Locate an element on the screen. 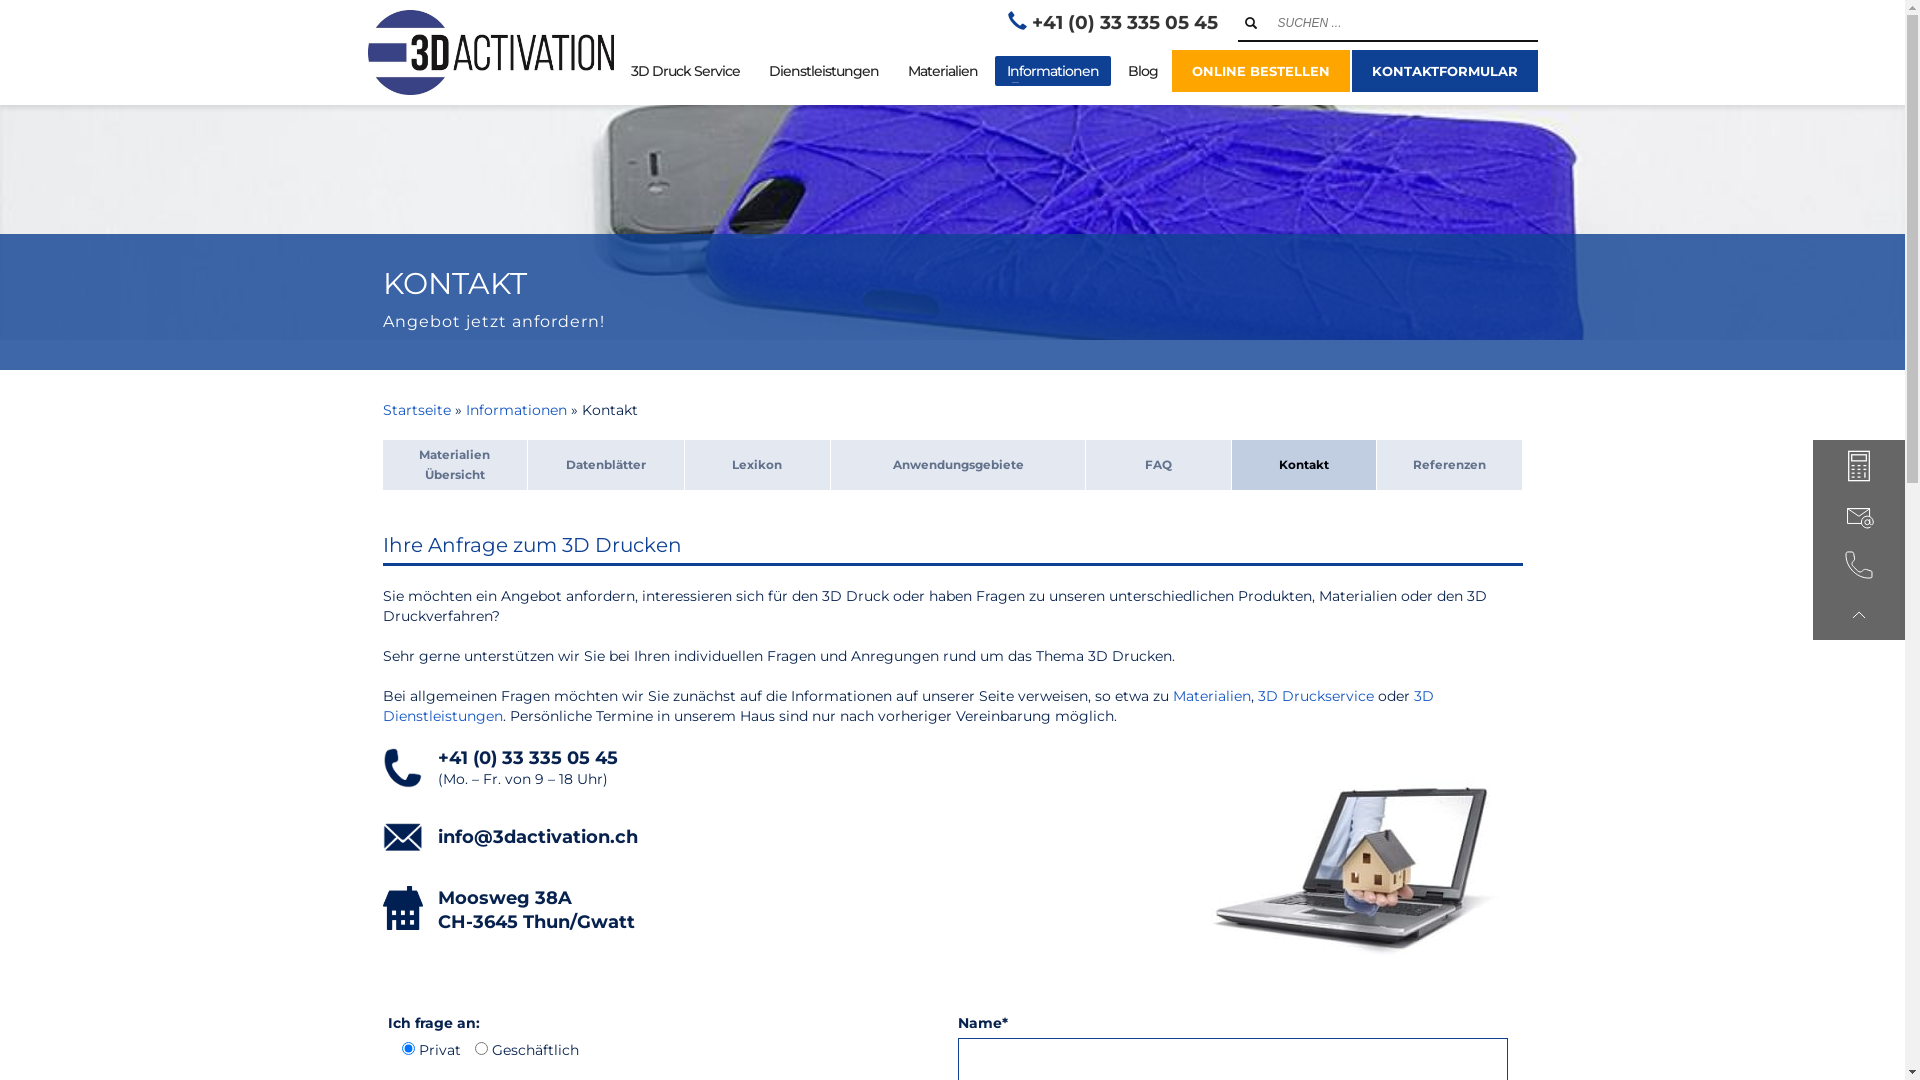 The image size is (1920, 1080). Materialien is located at coordinates (943, 71).